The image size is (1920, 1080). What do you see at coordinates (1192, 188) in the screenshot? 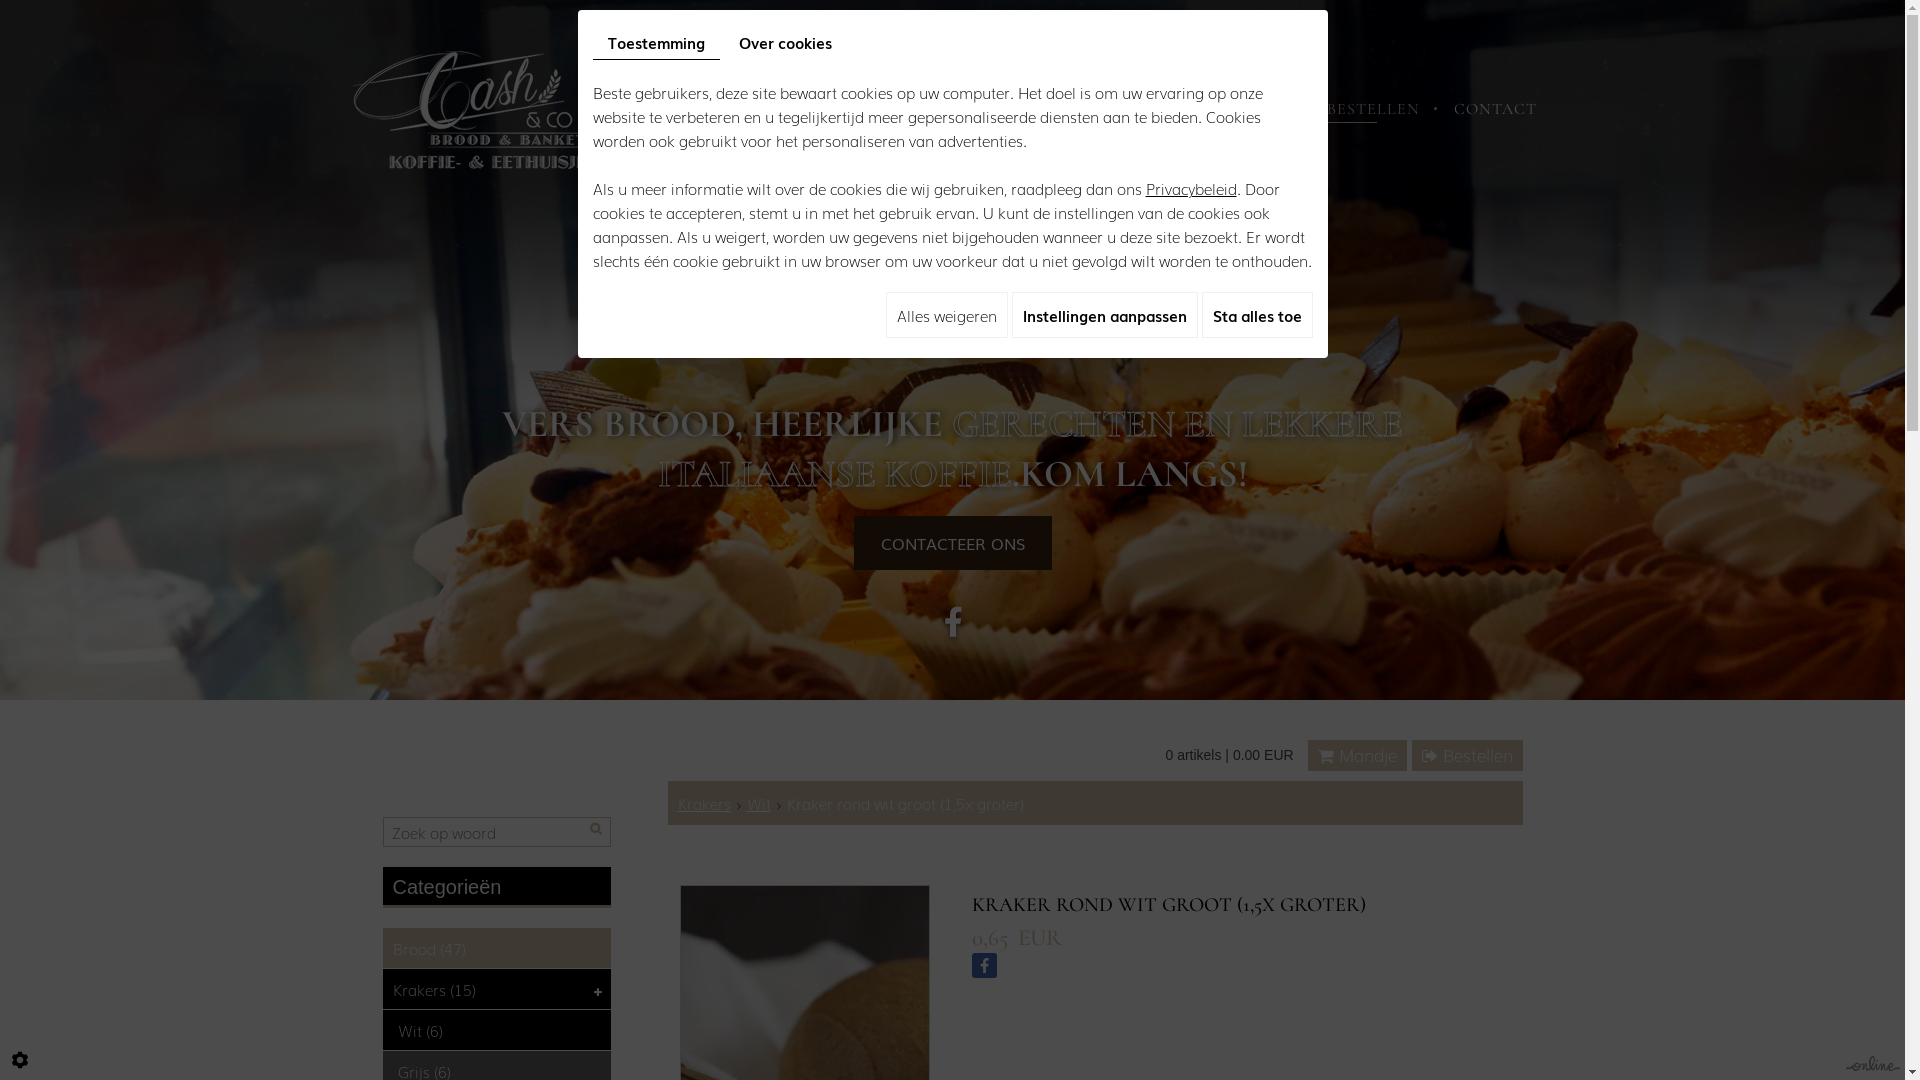
I see `Privacybeleid` at bounding box center [1192, 188].